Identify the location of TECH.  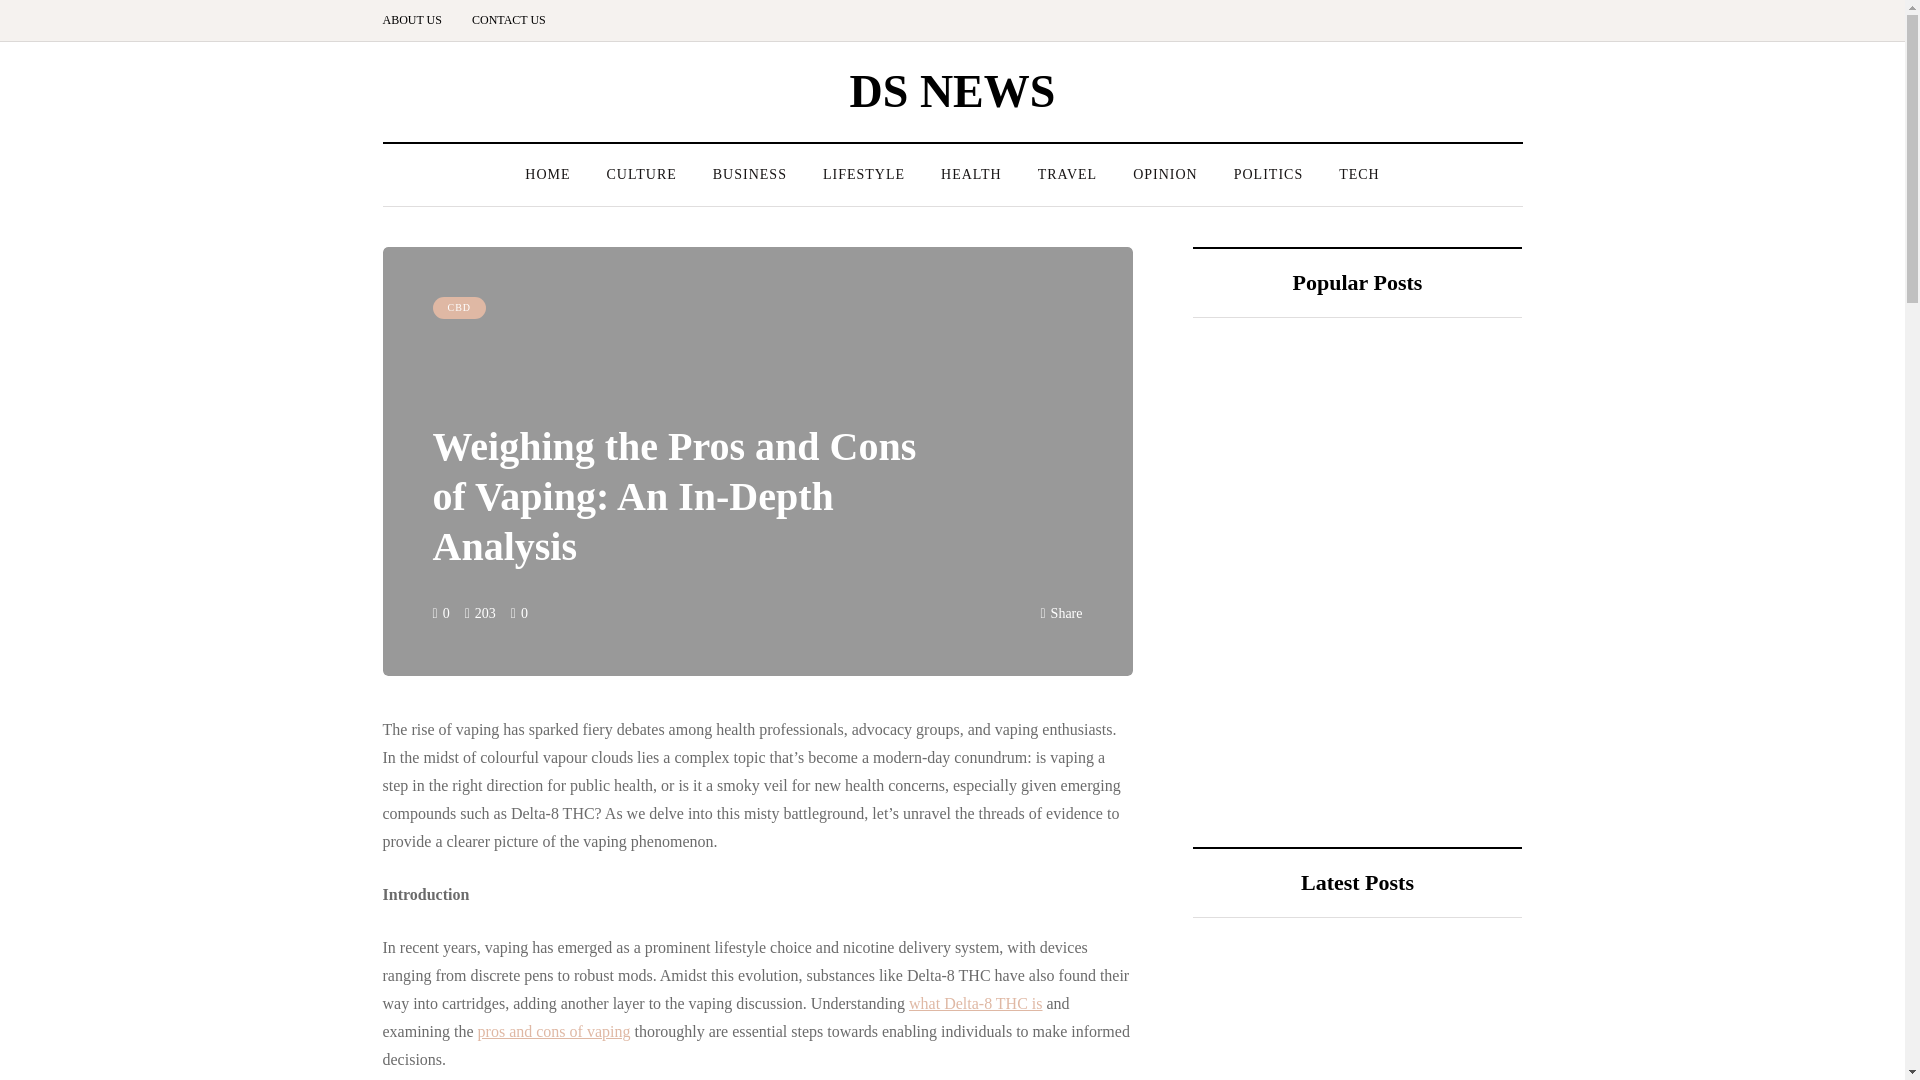
(1358, 174).